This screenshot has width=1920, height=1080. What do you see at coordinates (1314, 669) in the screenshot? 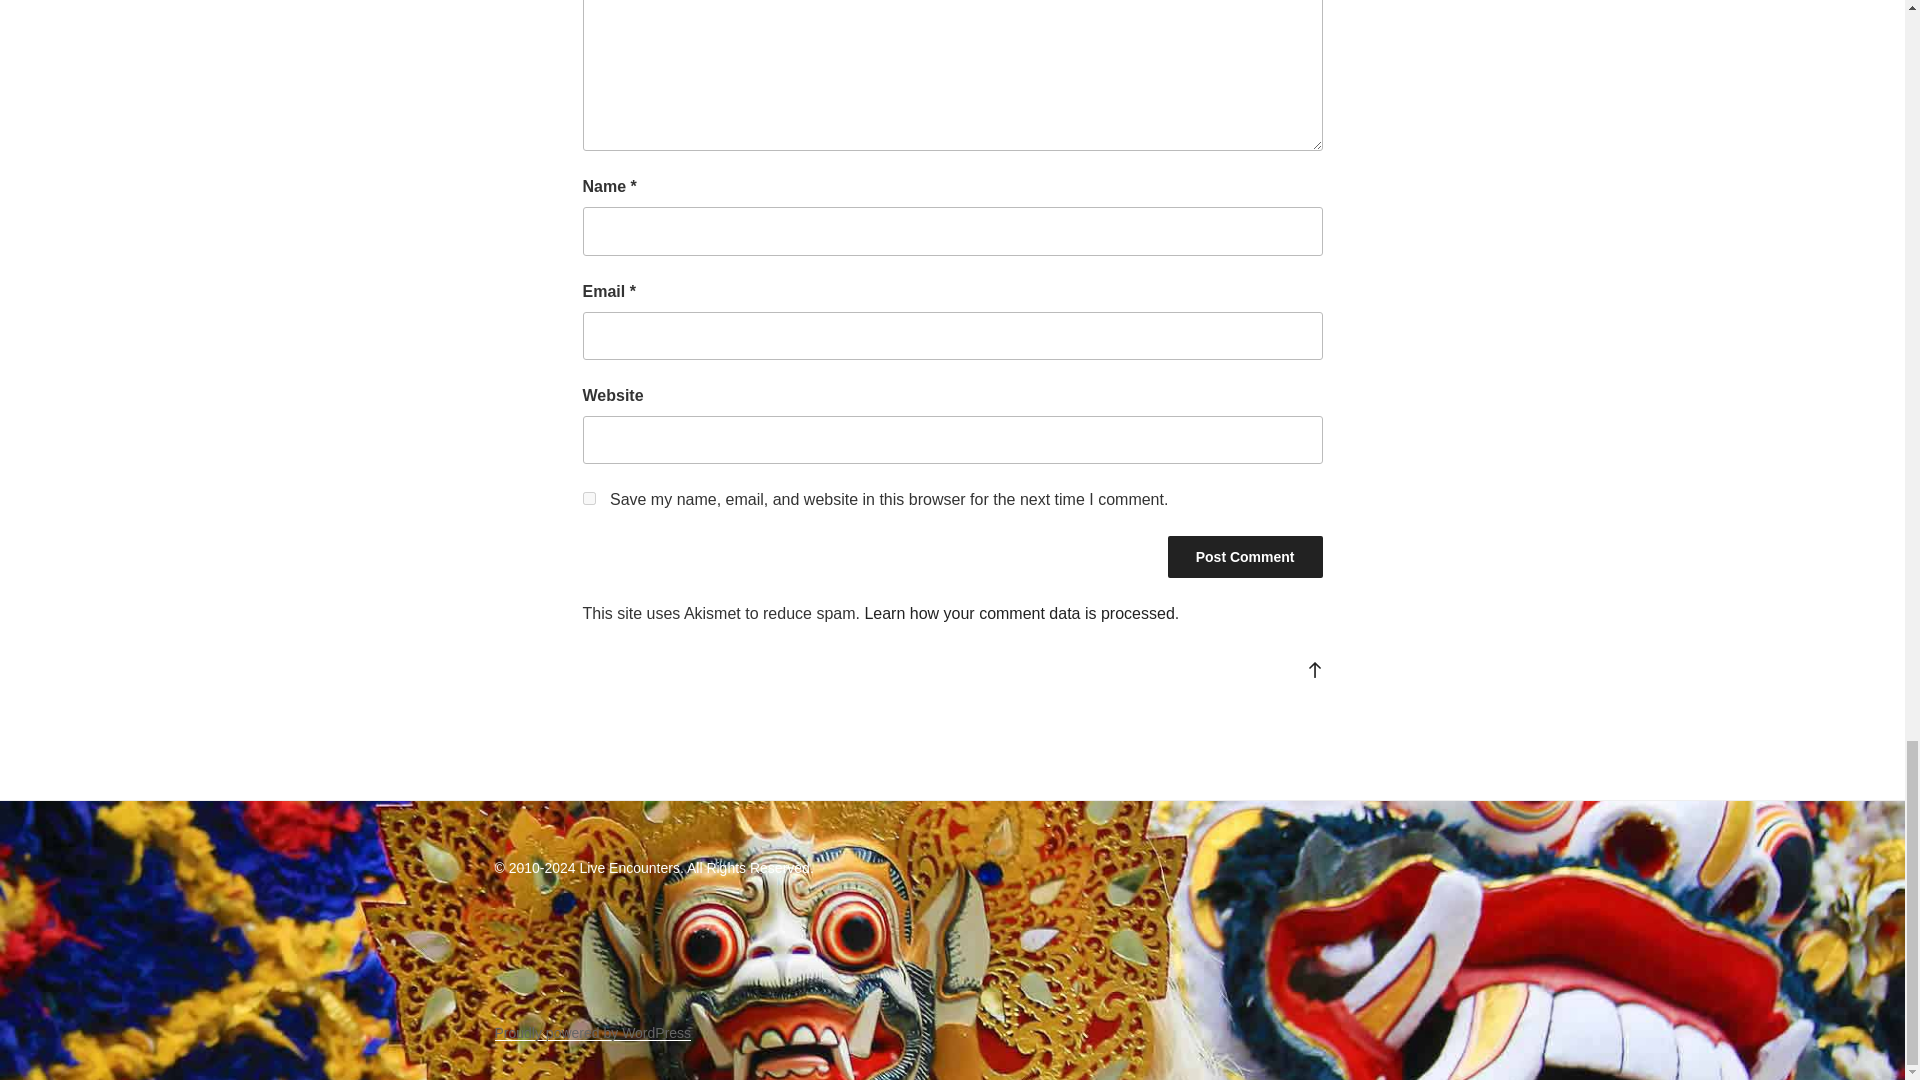
I see `Back to top` at bounding box center [1314, 669].